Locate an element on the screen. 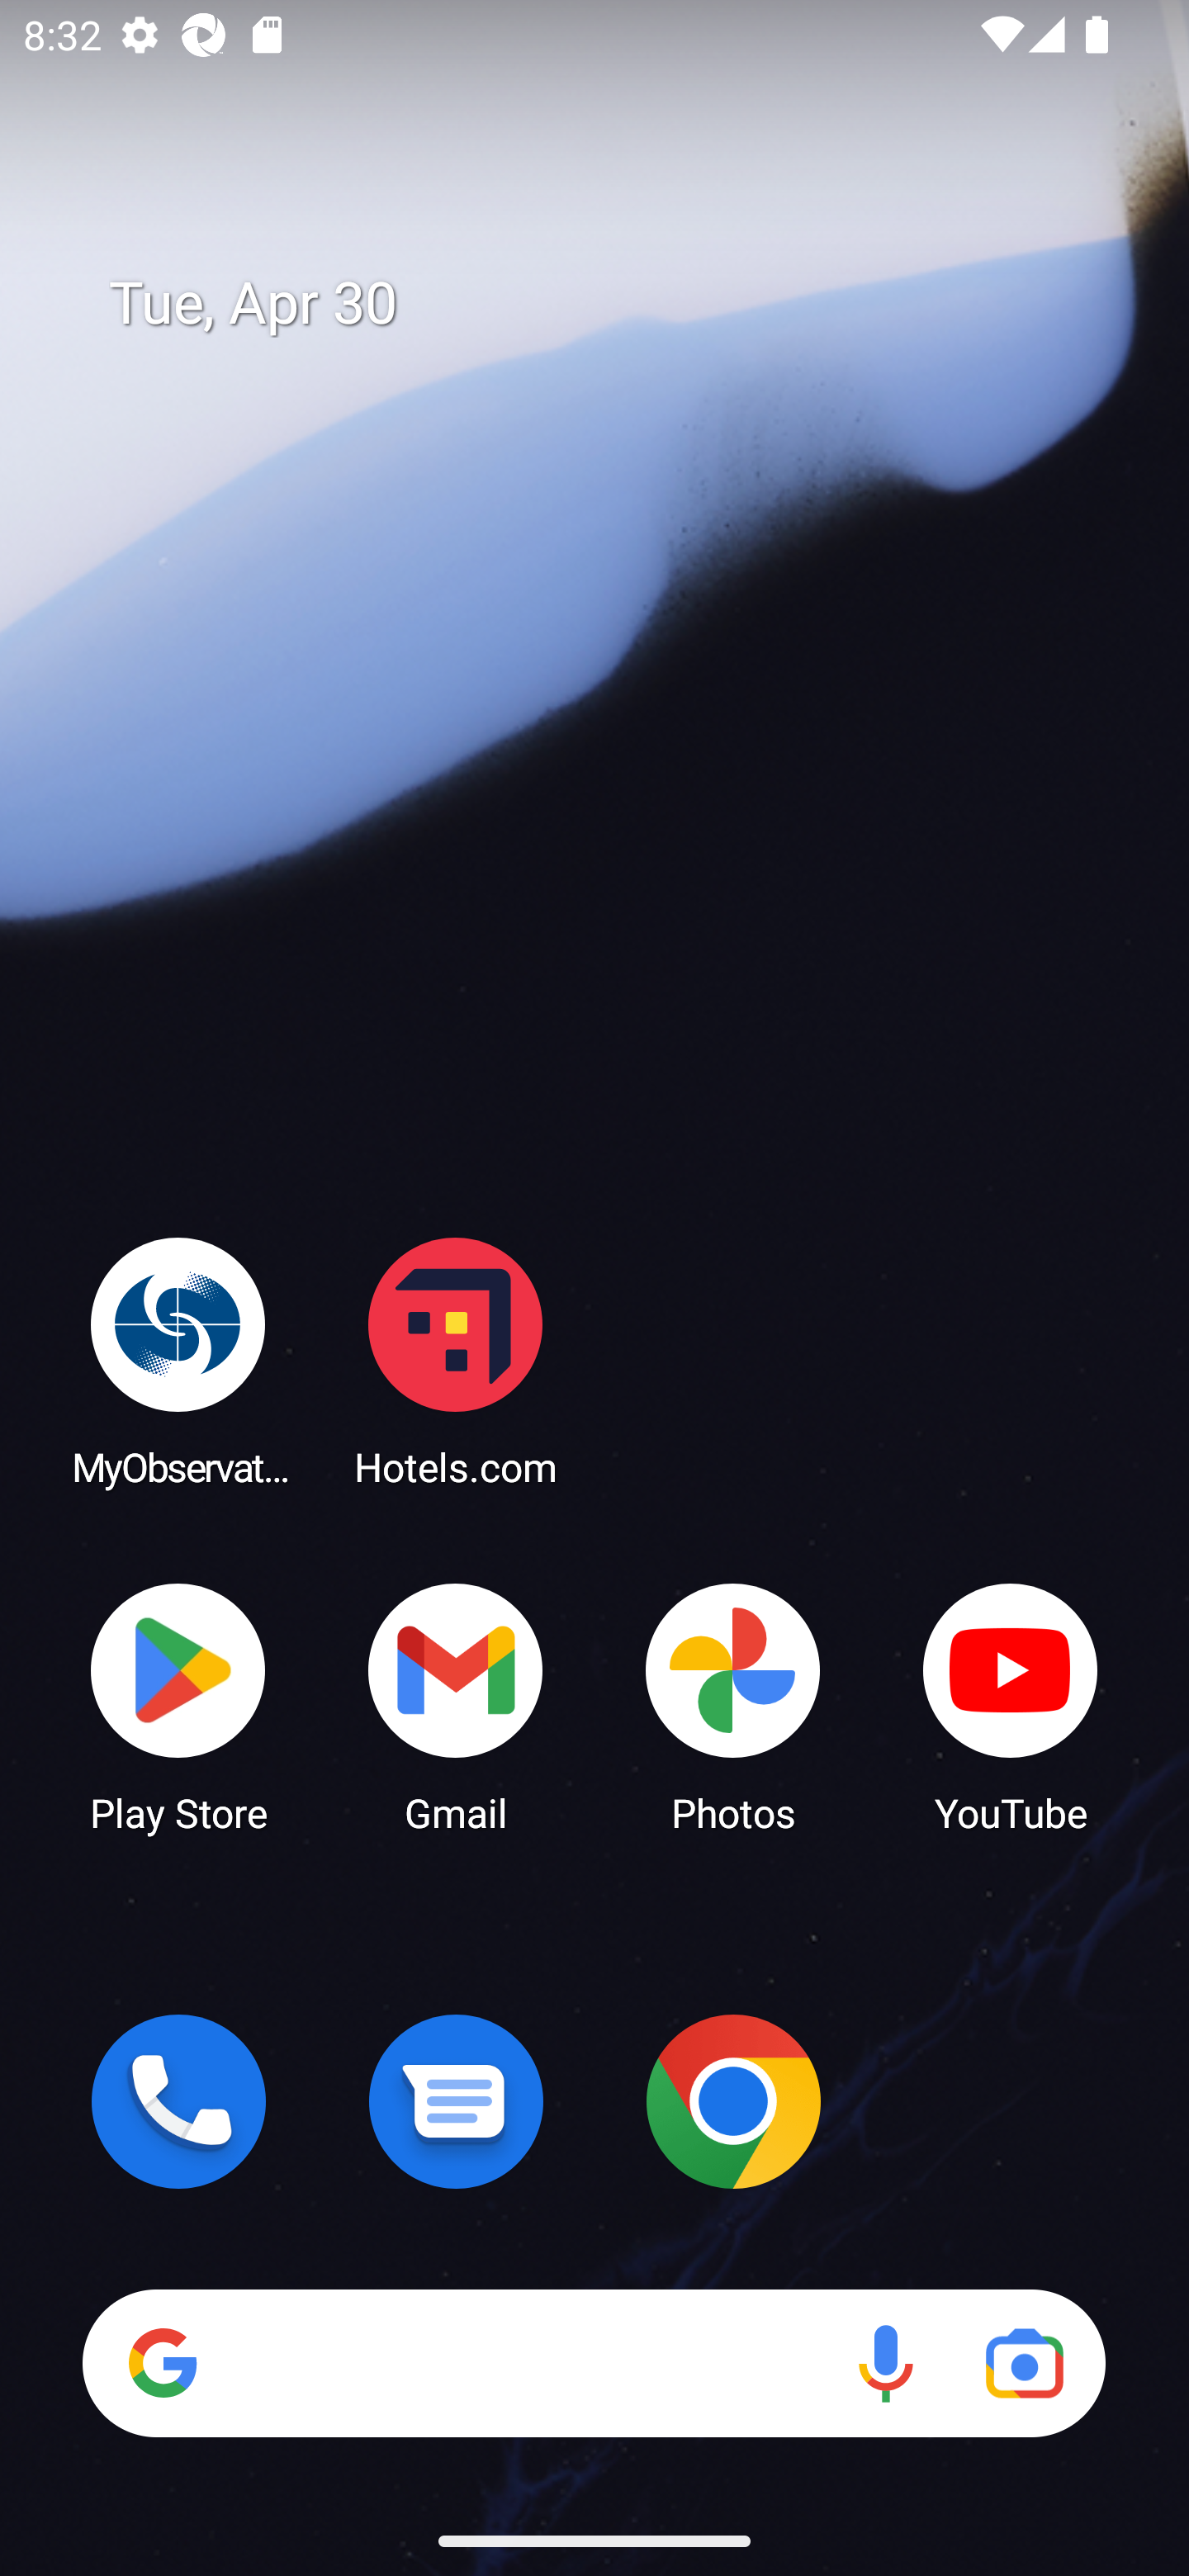  MyObservatory is located at coordinates (178, 1361).